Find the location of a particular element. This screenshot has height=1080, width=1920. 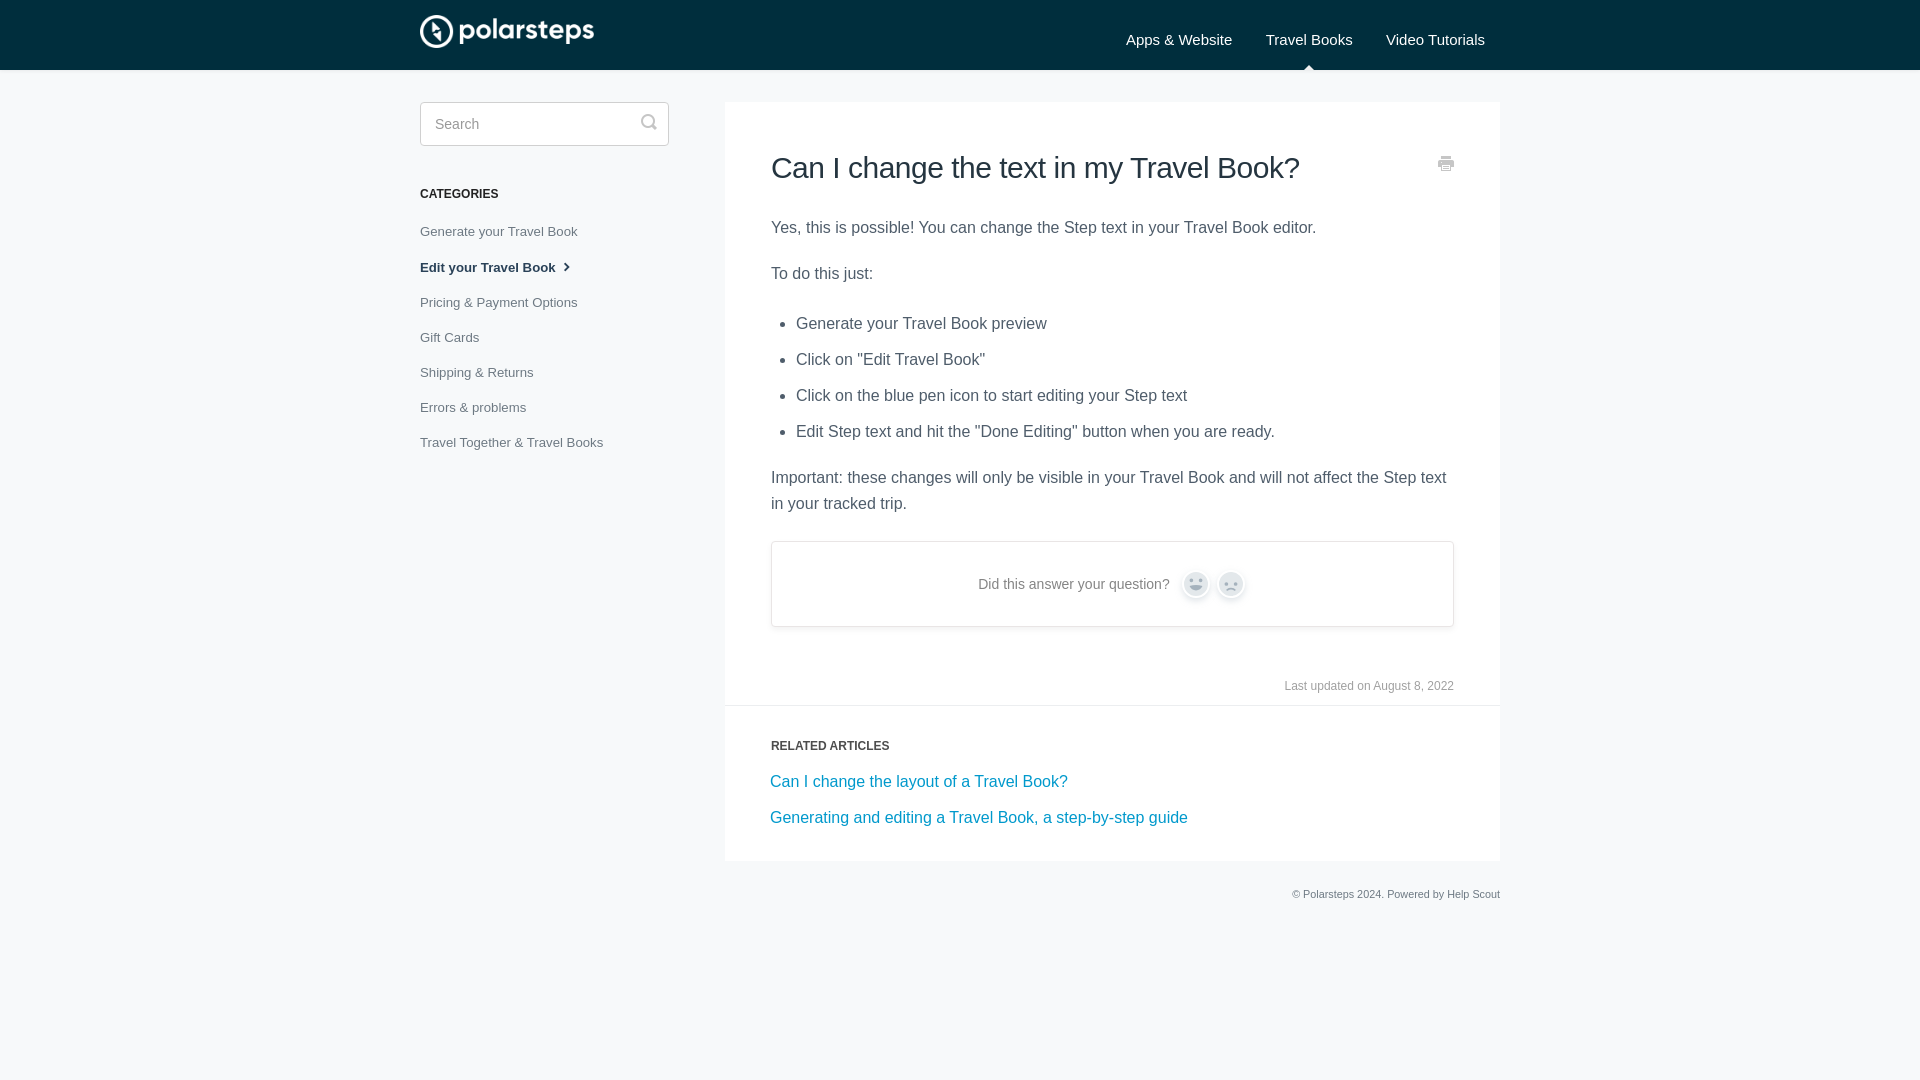

Generating and editing a Travel Book, a step-by-step guide is located at coordinates (978, 817).